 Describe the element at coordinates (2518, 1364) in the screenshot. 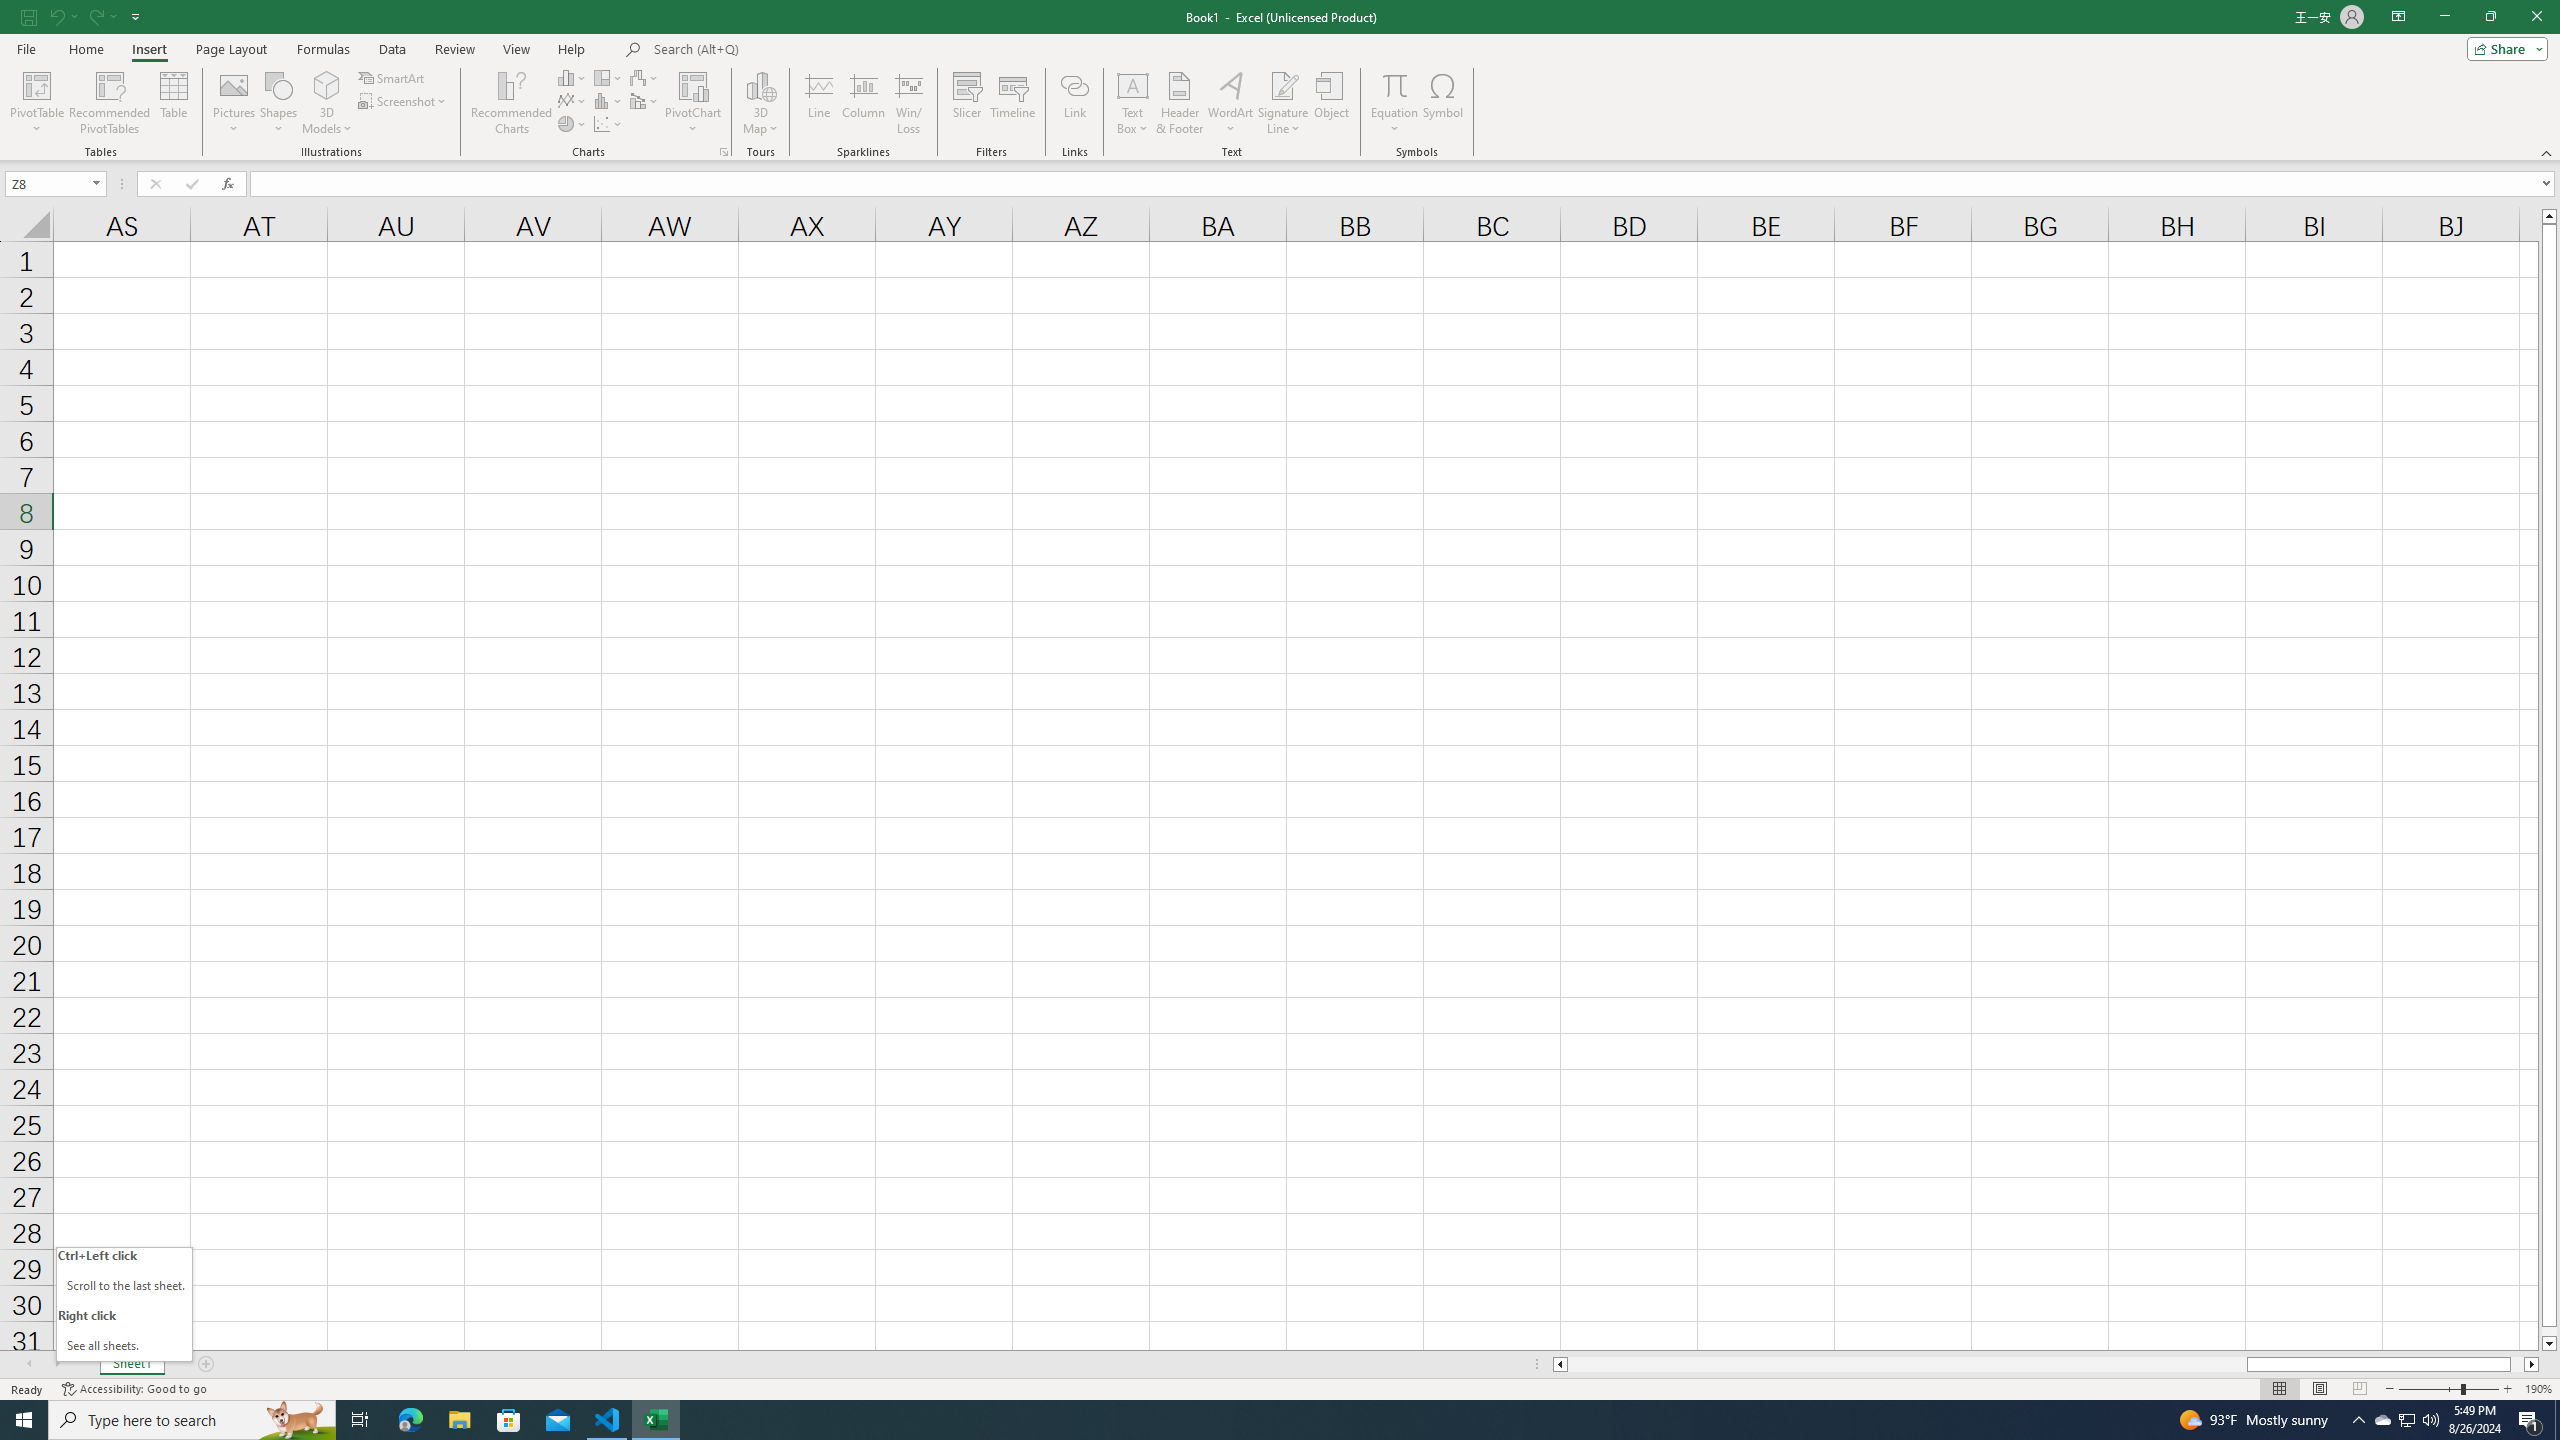

I see `Page right` at that location.